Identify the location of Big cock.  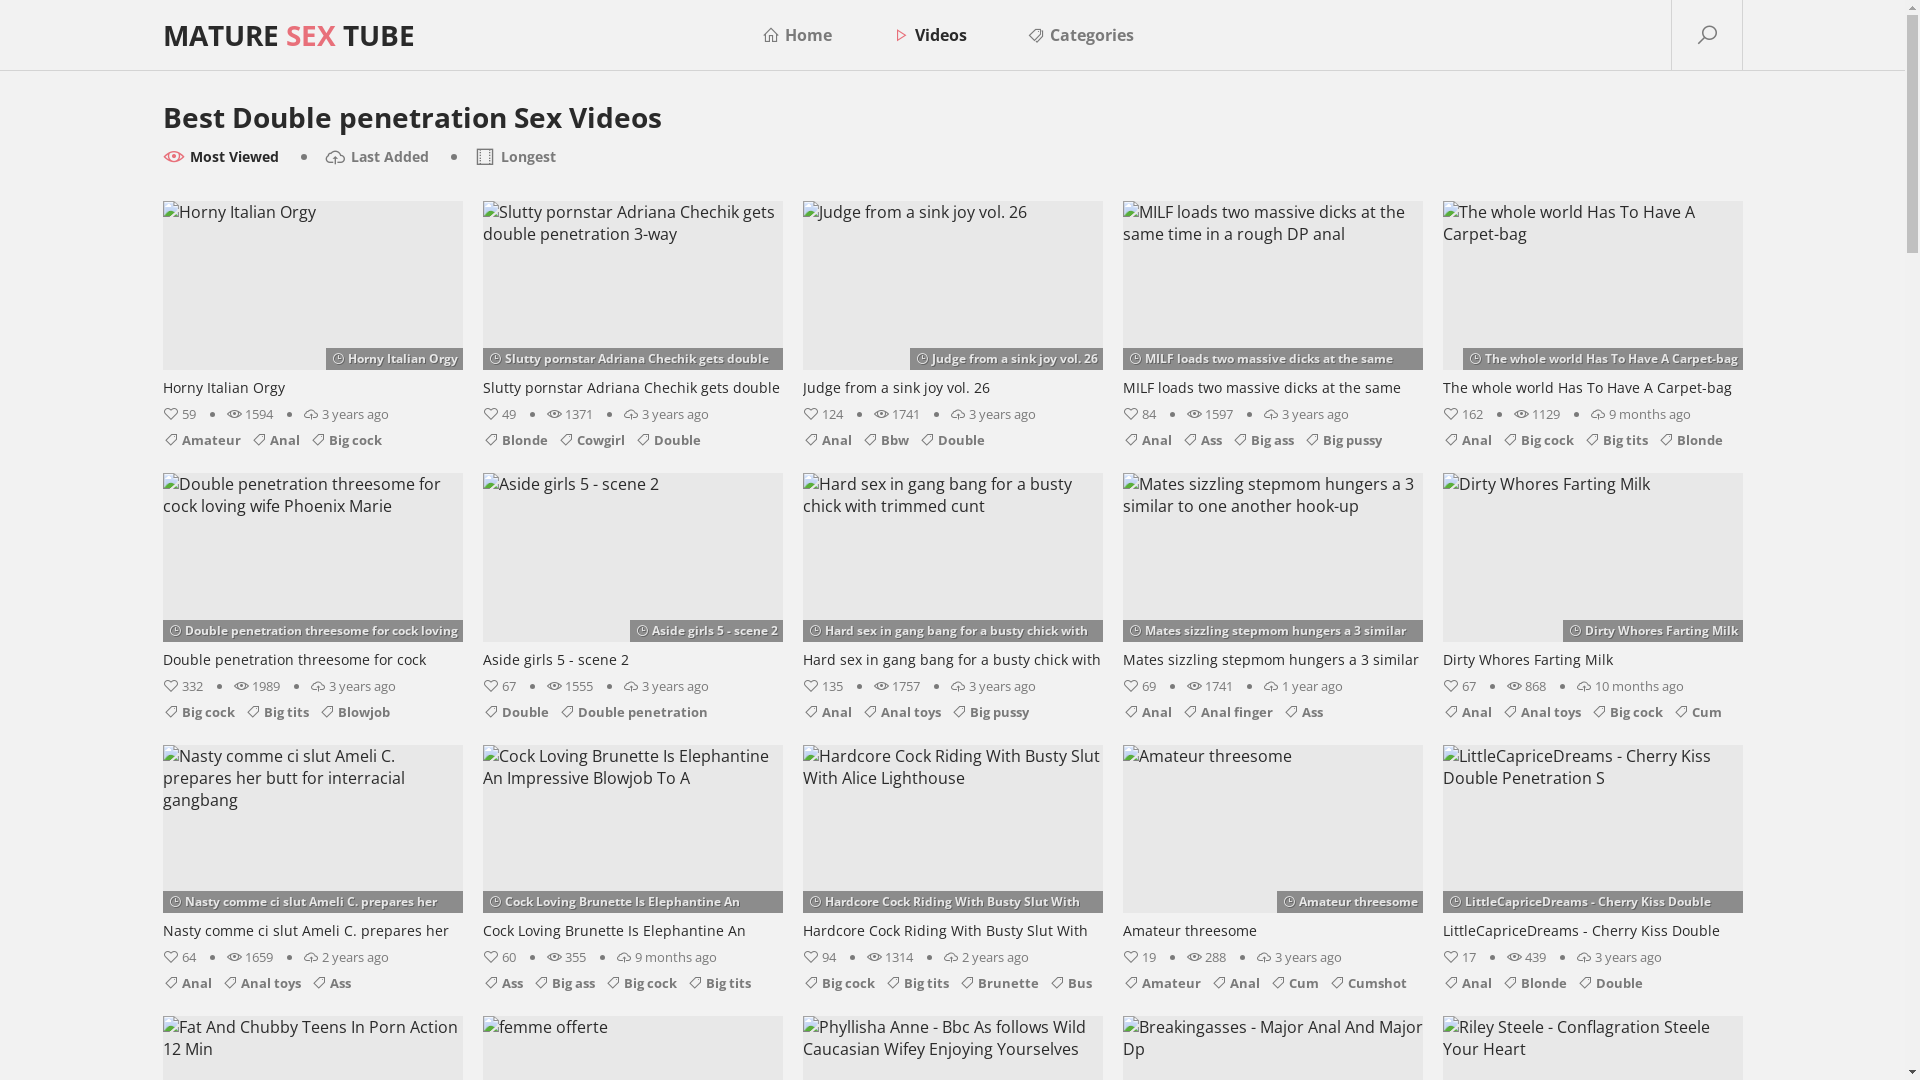
(838, 983).